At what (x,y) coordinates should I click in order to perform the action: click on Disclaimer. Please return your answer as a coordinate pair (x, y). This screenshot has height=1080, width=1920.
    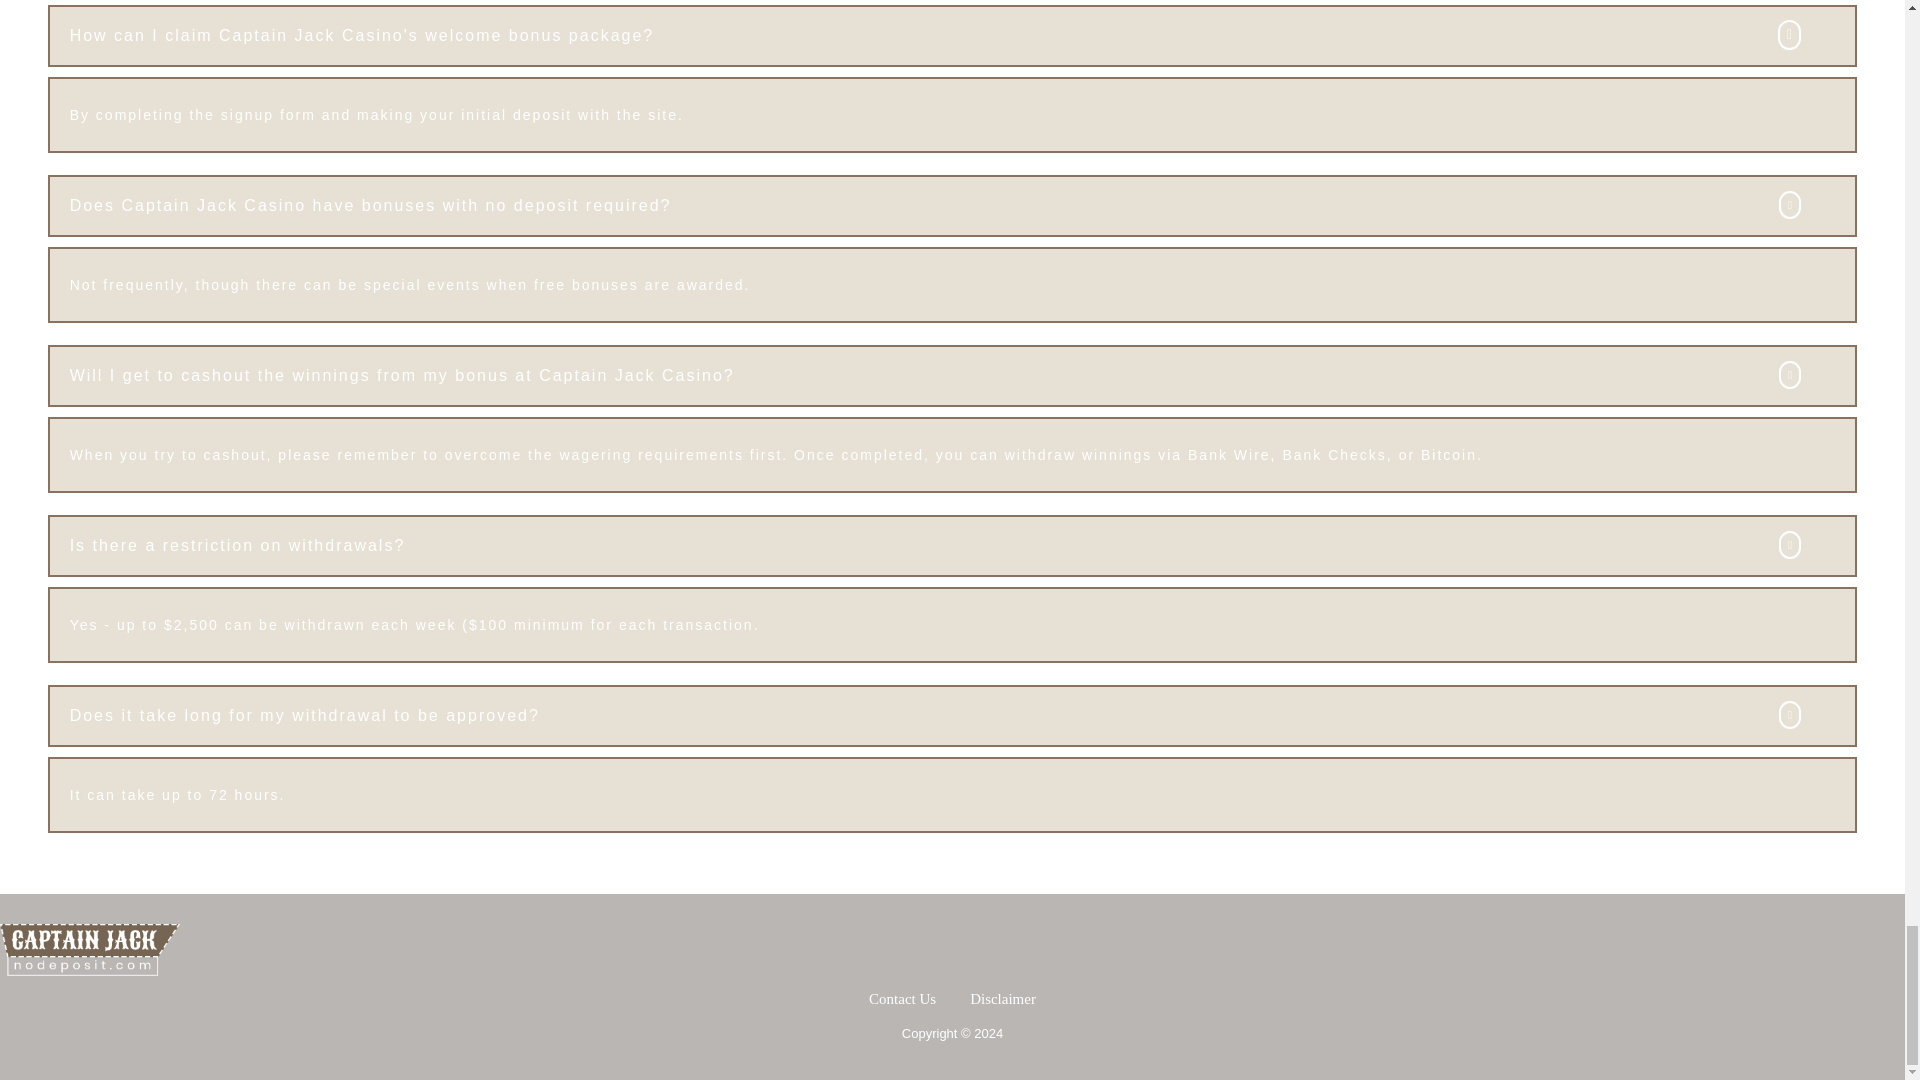
    Looking at the image, I should click on (1002, 998).